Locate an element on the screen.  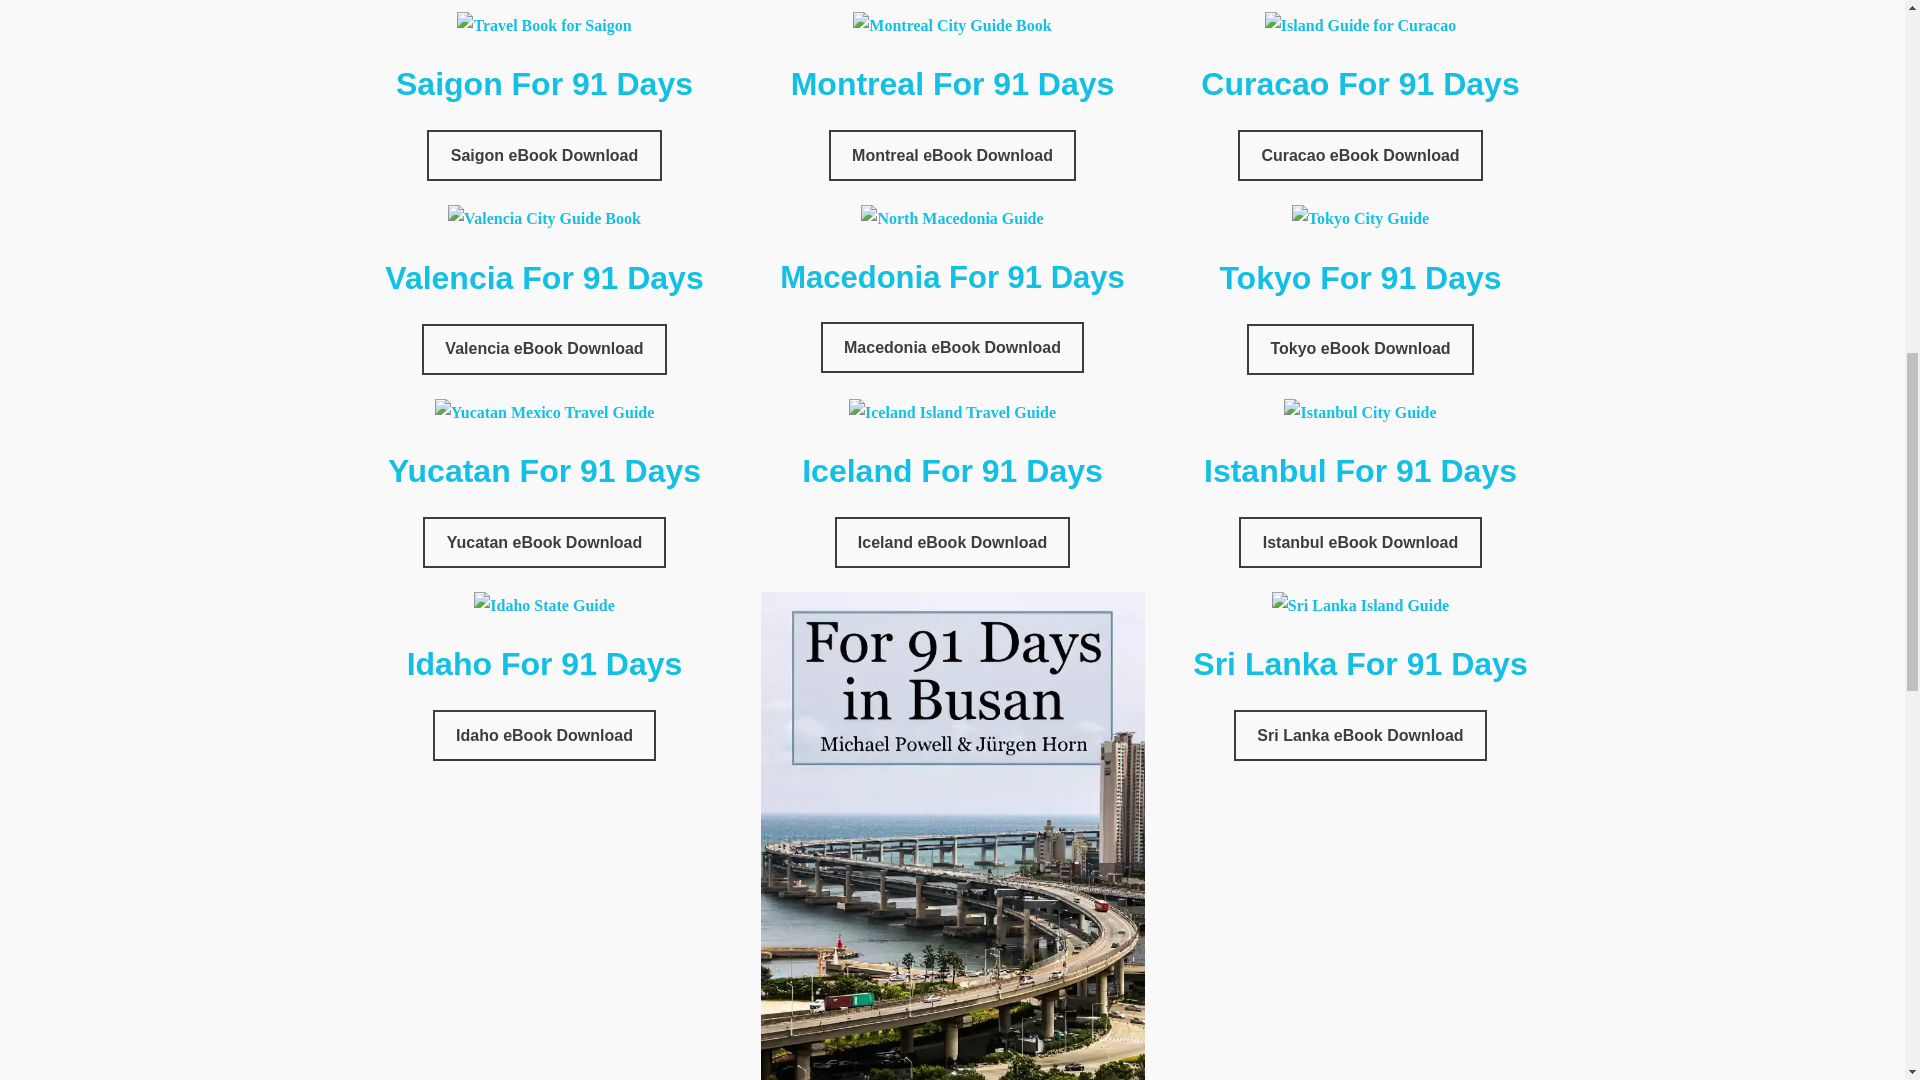
Our Travel eBooks 9 is located at coordinates (951, 218).